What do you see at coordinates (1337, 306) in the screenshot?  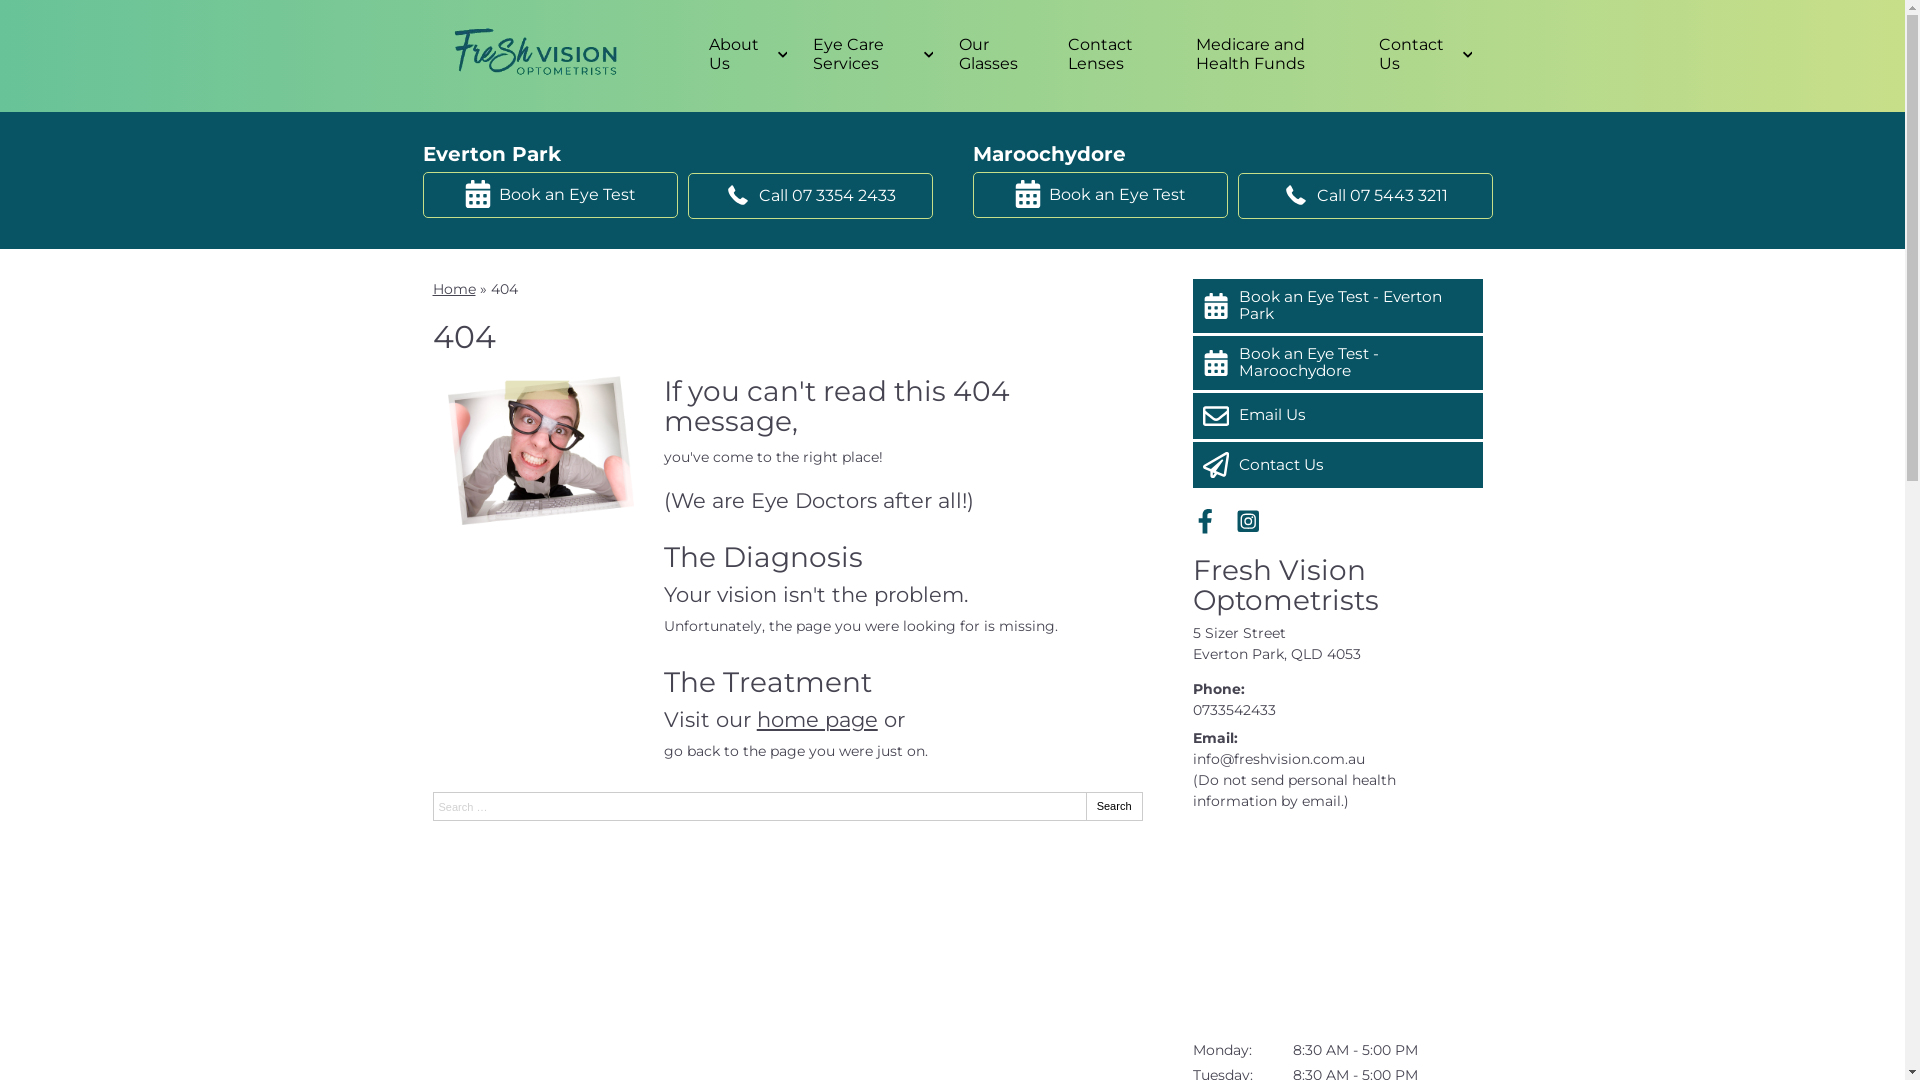 I see `Book an Eye Test - Everton Park` at bounding box center [1337, 306].